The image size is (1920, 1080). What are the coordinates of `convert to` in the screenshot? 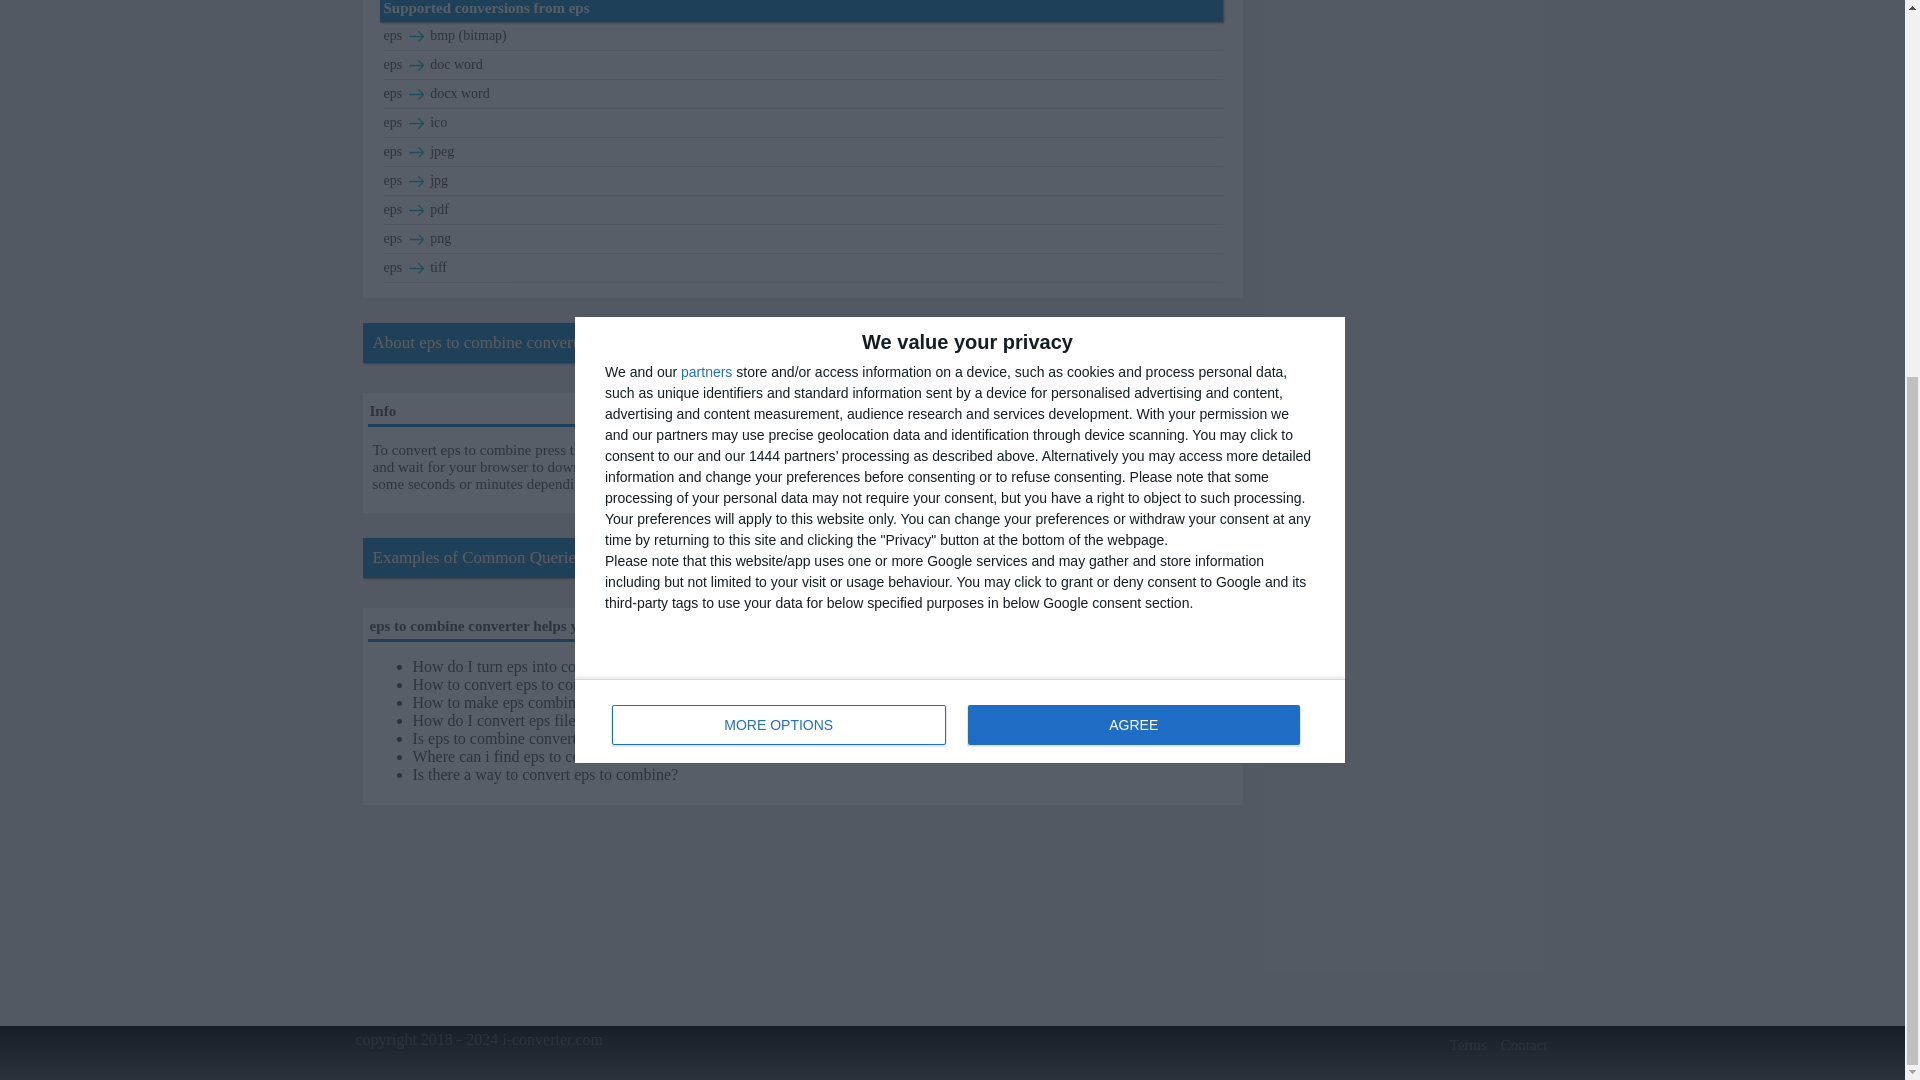 It's located at (416, 94).